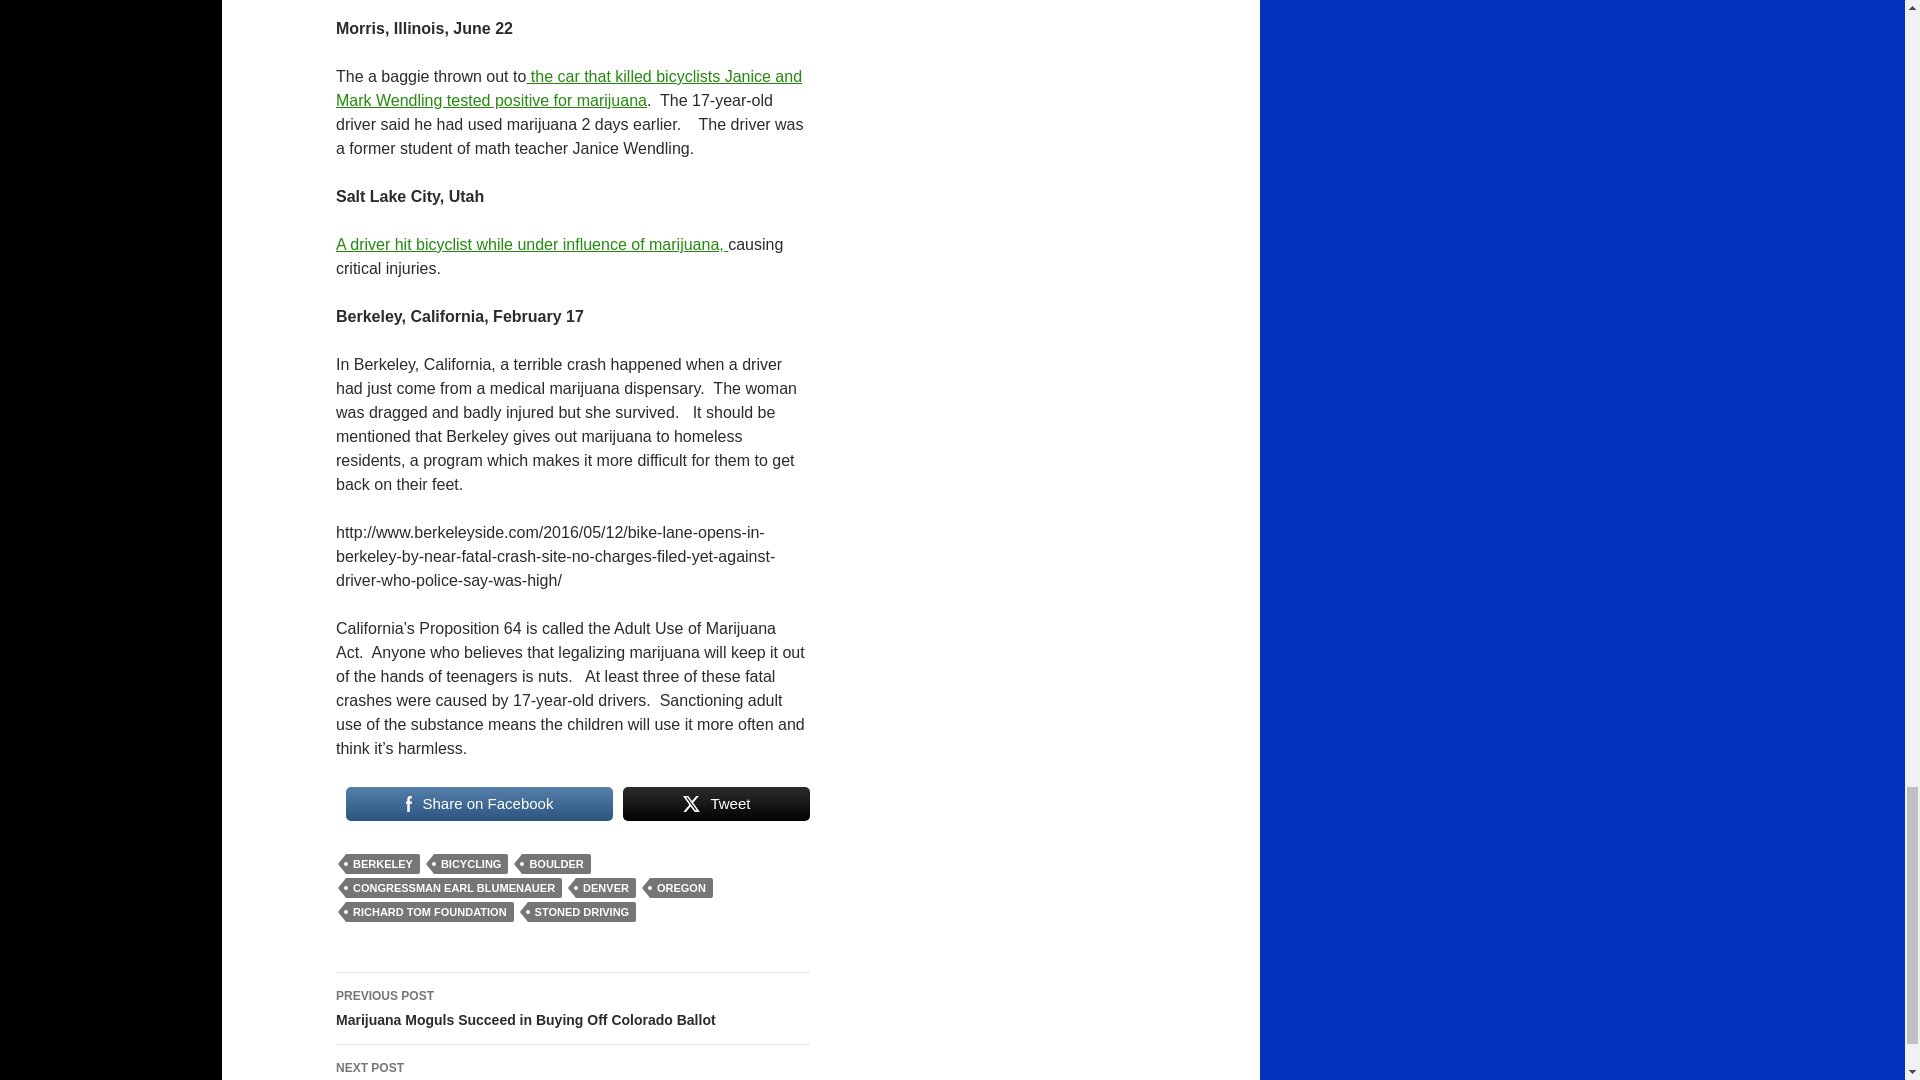 This screenshot has width=1920, height=1080. What do you see at coordinates (478, 804) in the screenshot?
I see `Share on Facebook` at bounding box center [478, 804].